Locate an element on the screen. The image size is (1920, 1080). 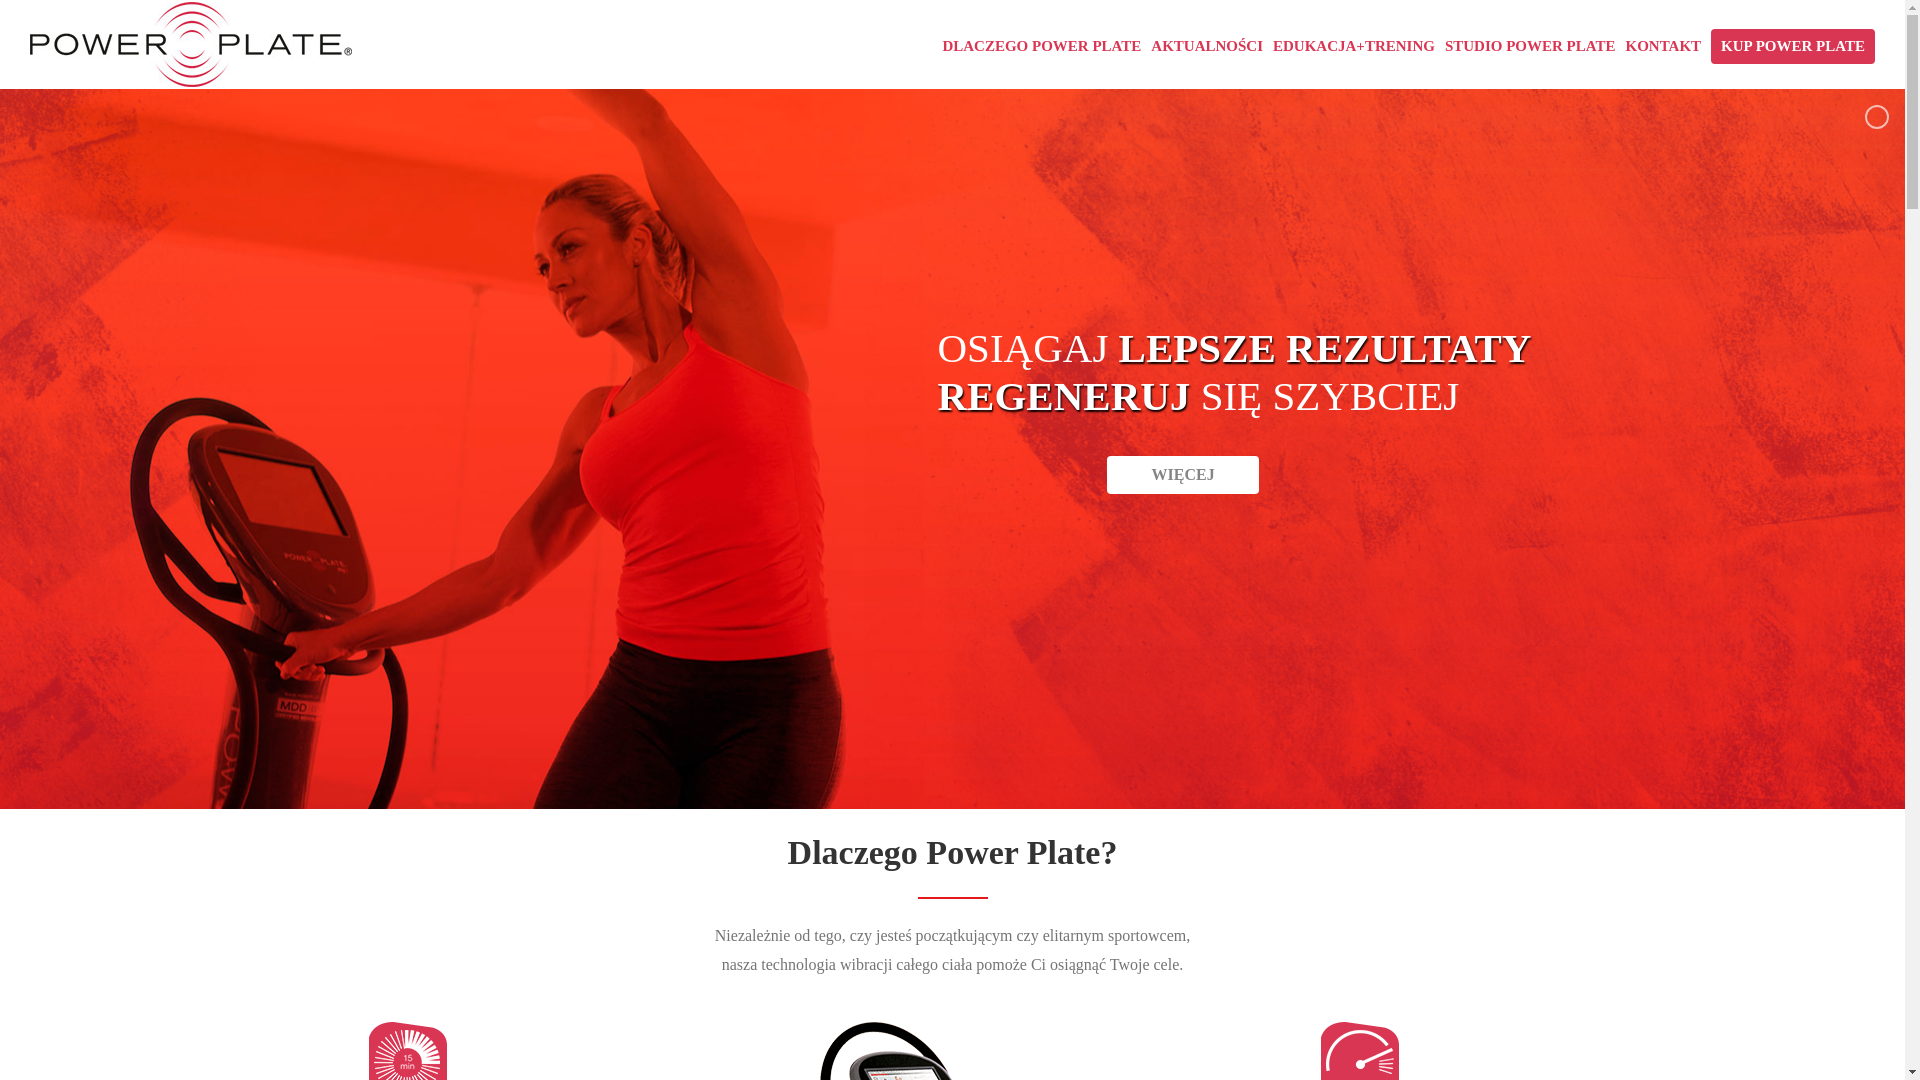
DLACZEGO POWER PLATE is located at coordinates (1041, 44).